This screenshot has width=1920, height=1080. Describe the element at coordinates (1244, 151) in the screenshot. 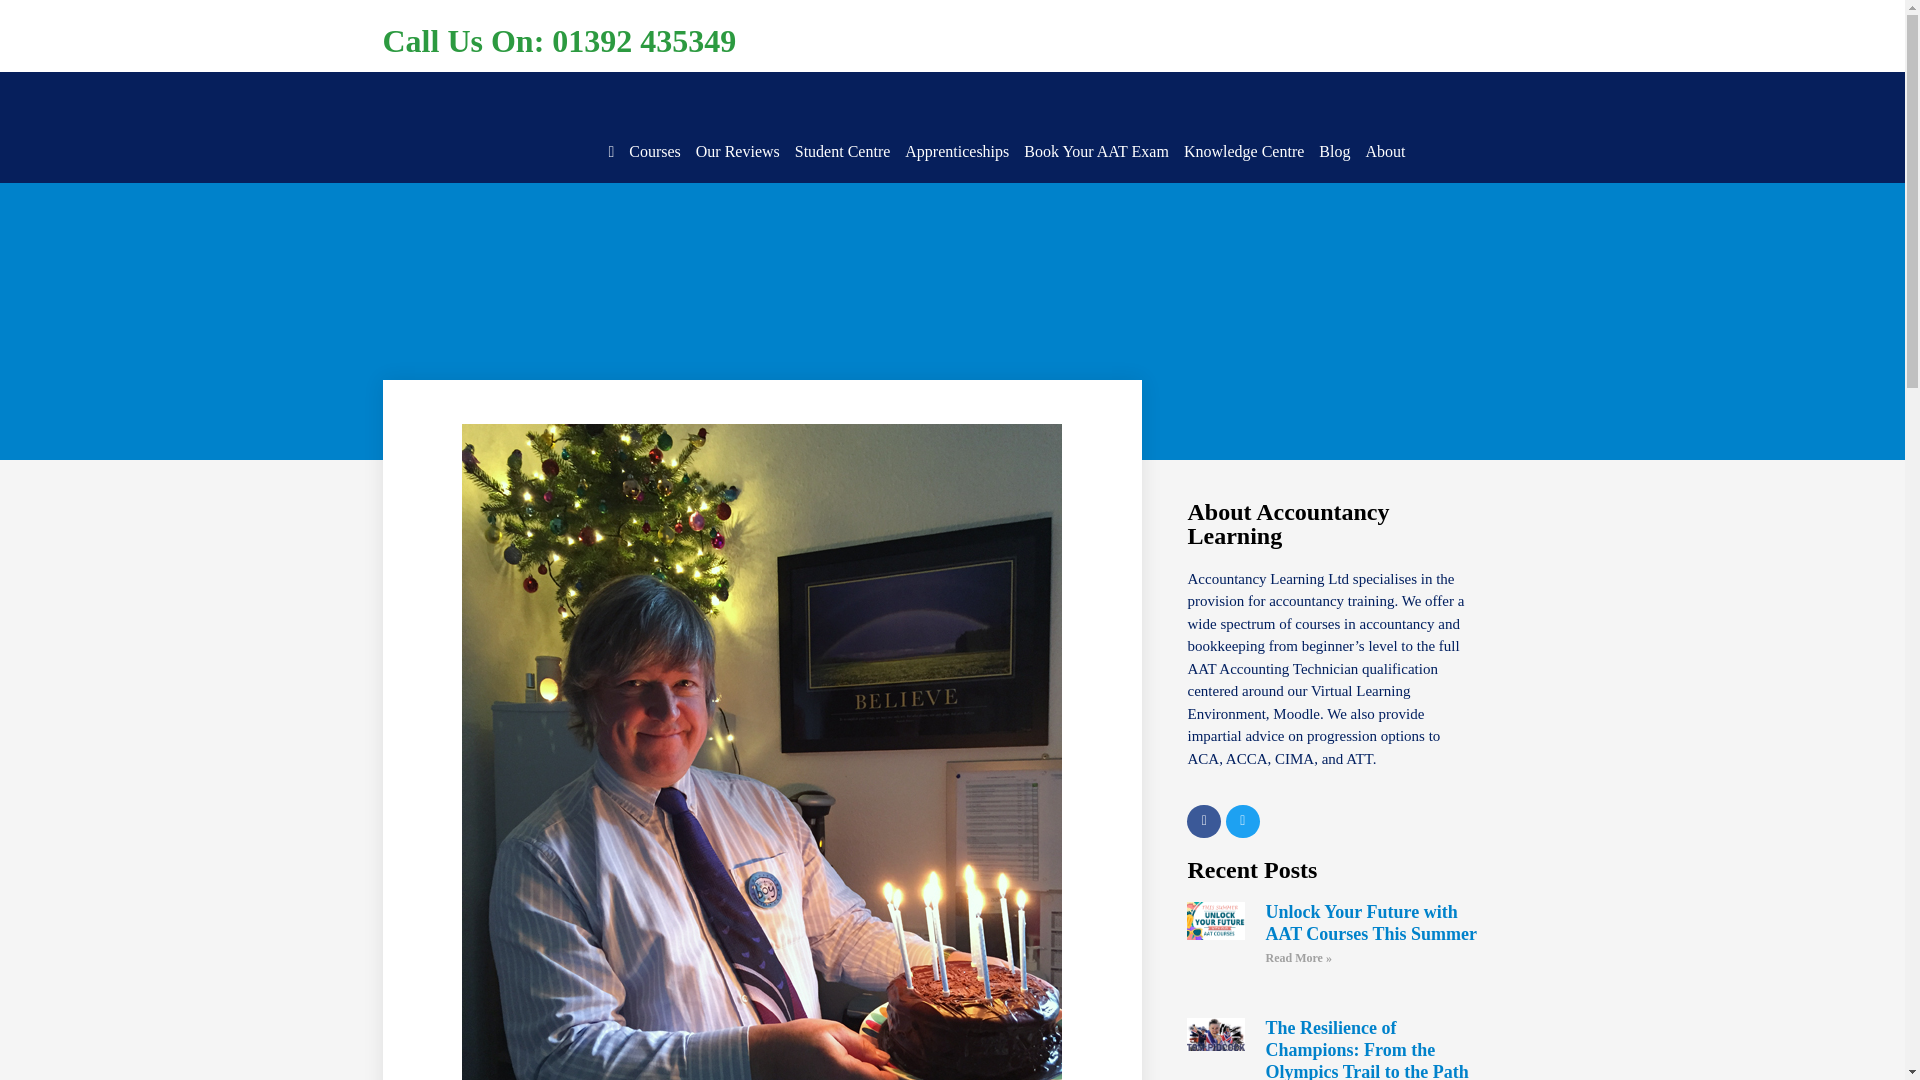

I see `Knowledge Centre` at that location.